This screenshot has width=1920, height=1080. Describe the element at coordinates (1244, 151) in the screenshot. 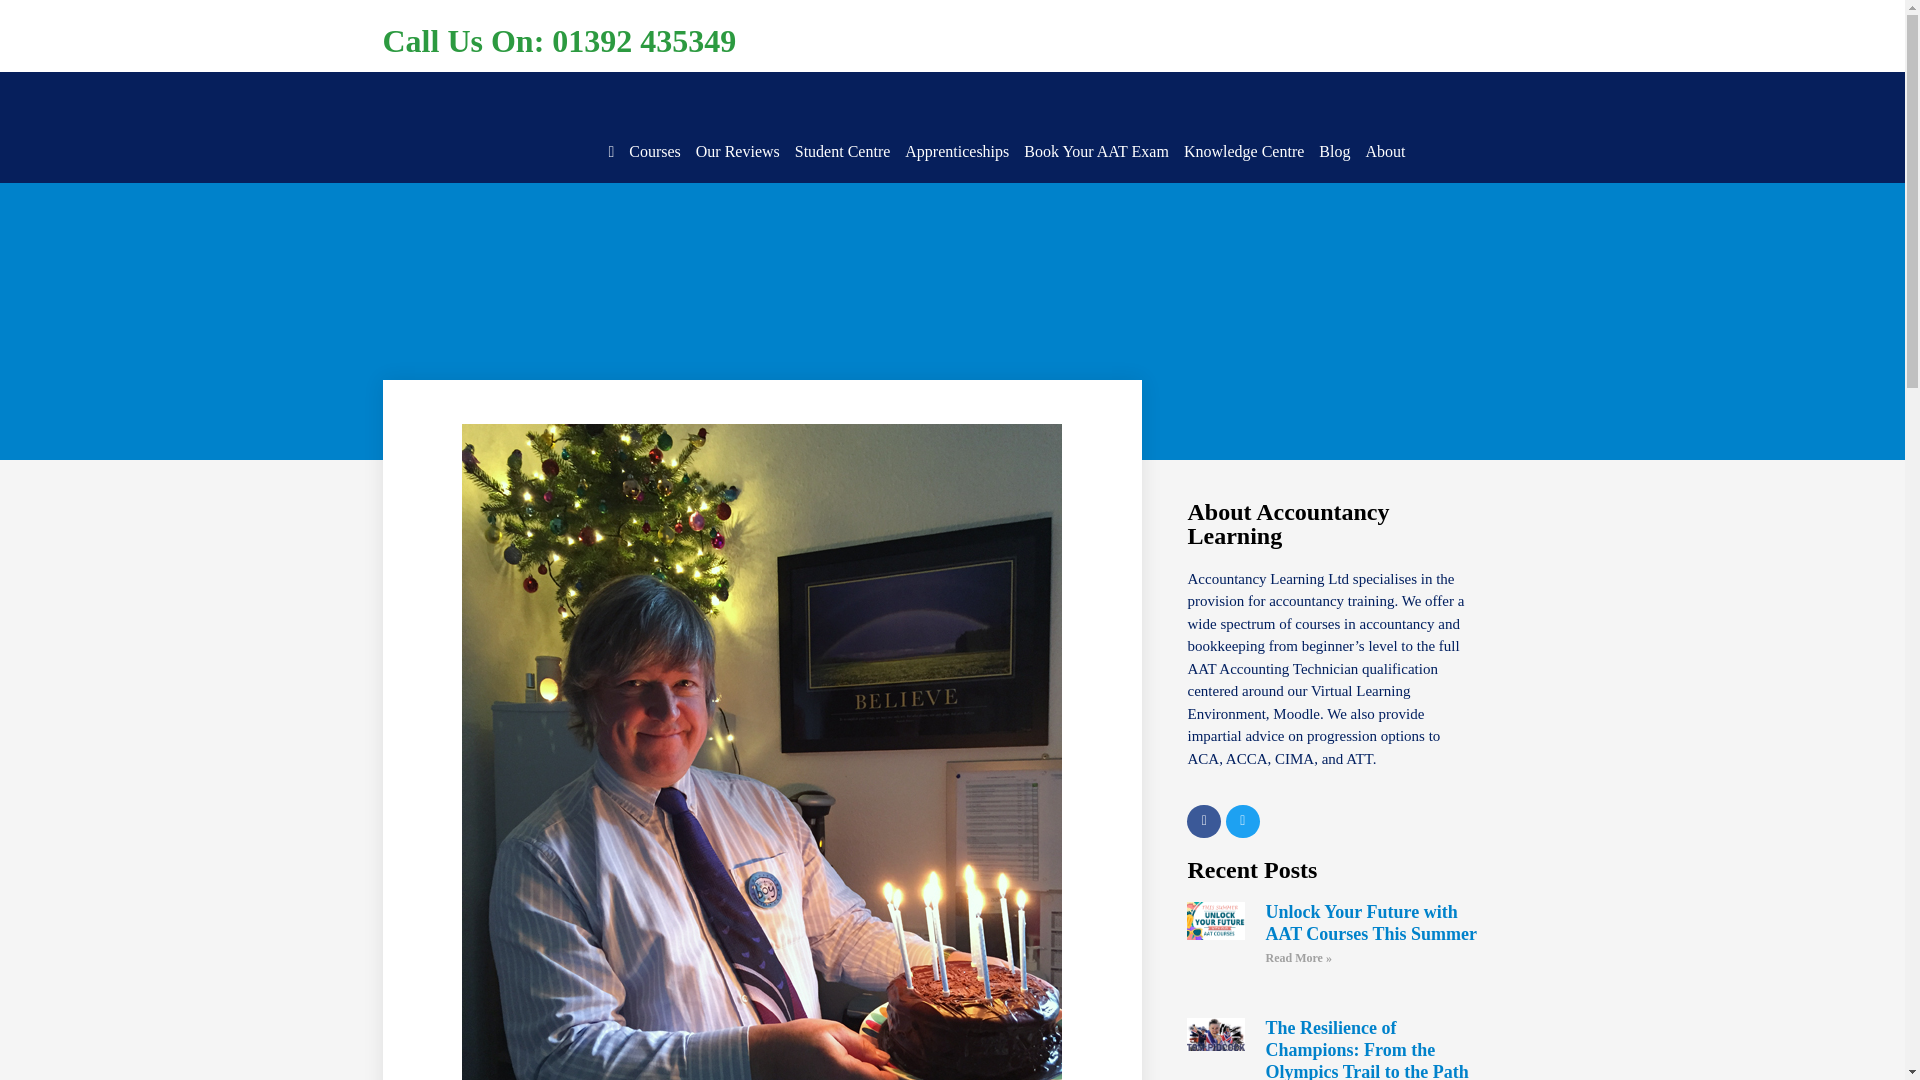

I see `Knowledge Centre` at that location.